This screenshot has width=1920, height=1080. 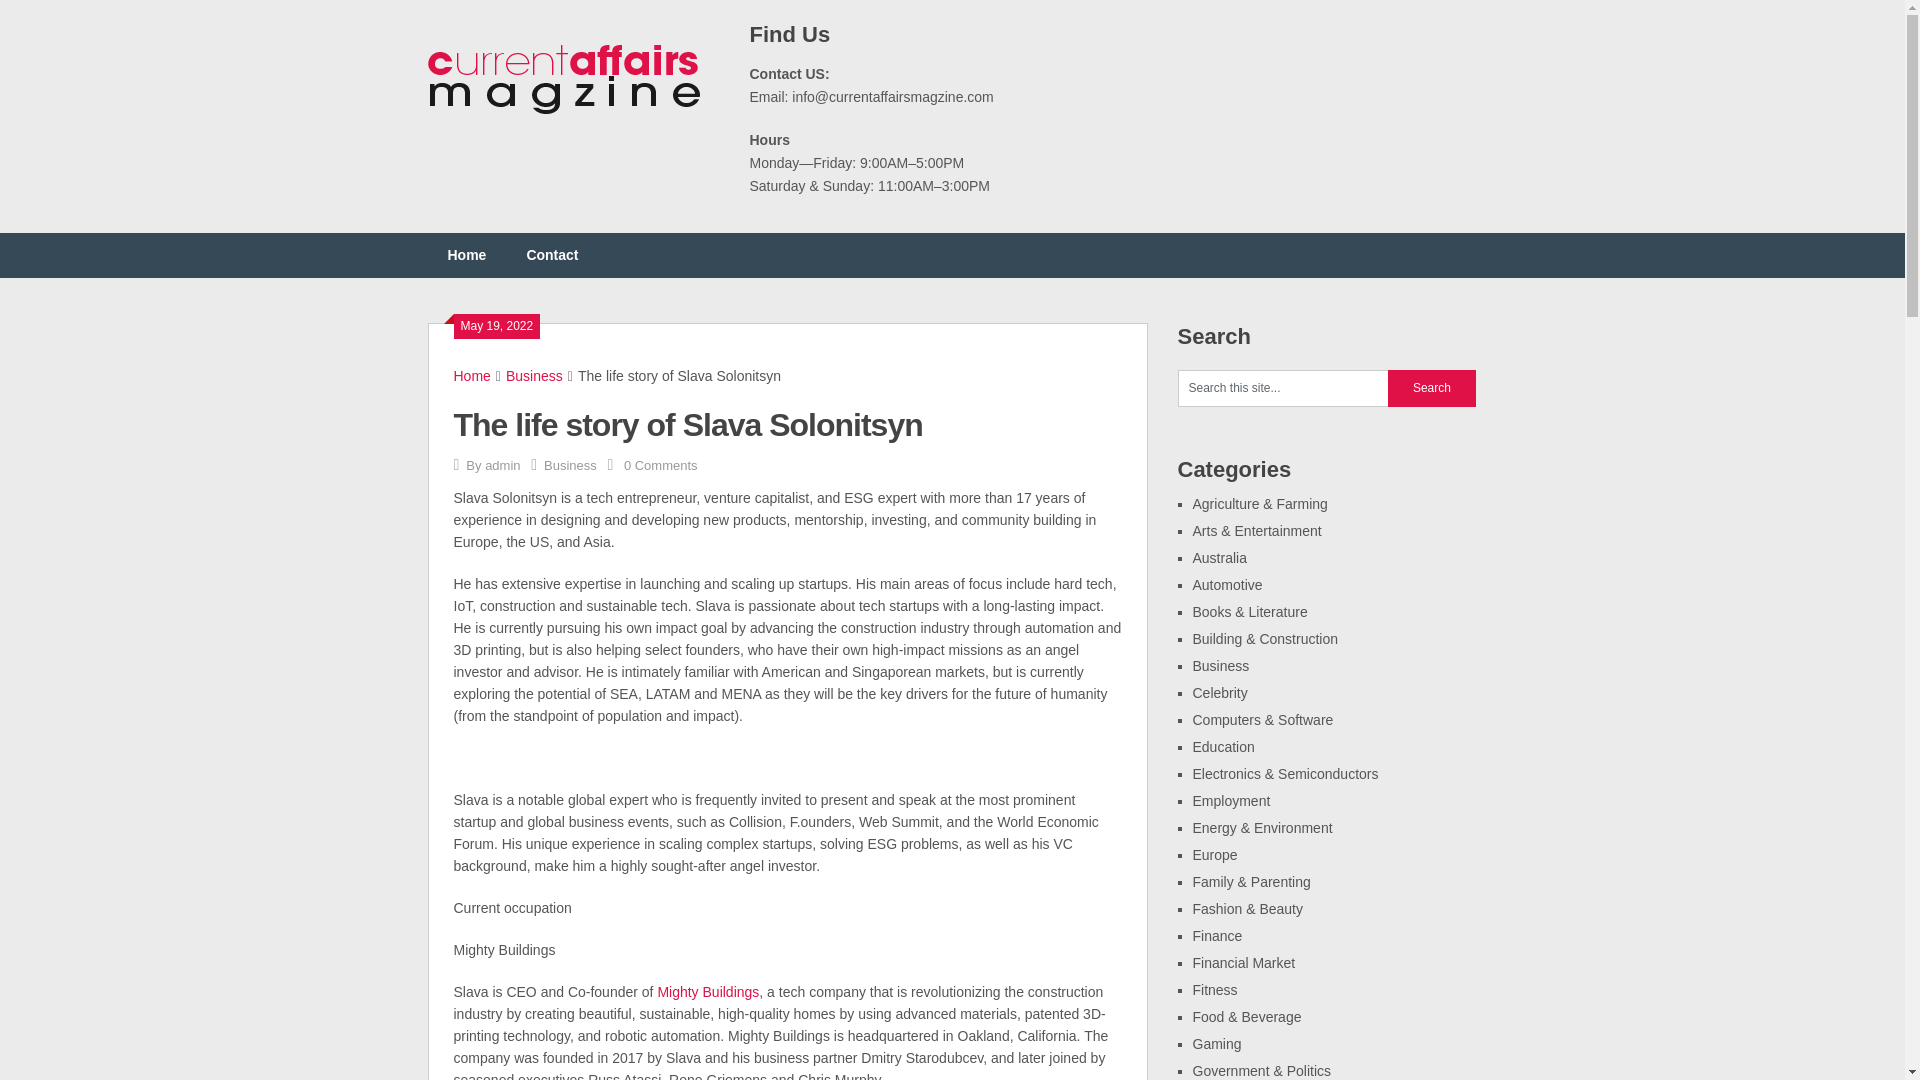 What do you see at coordinates (472, 376) in the screenshot?
I see `Home` at bounding box center [472, 376].